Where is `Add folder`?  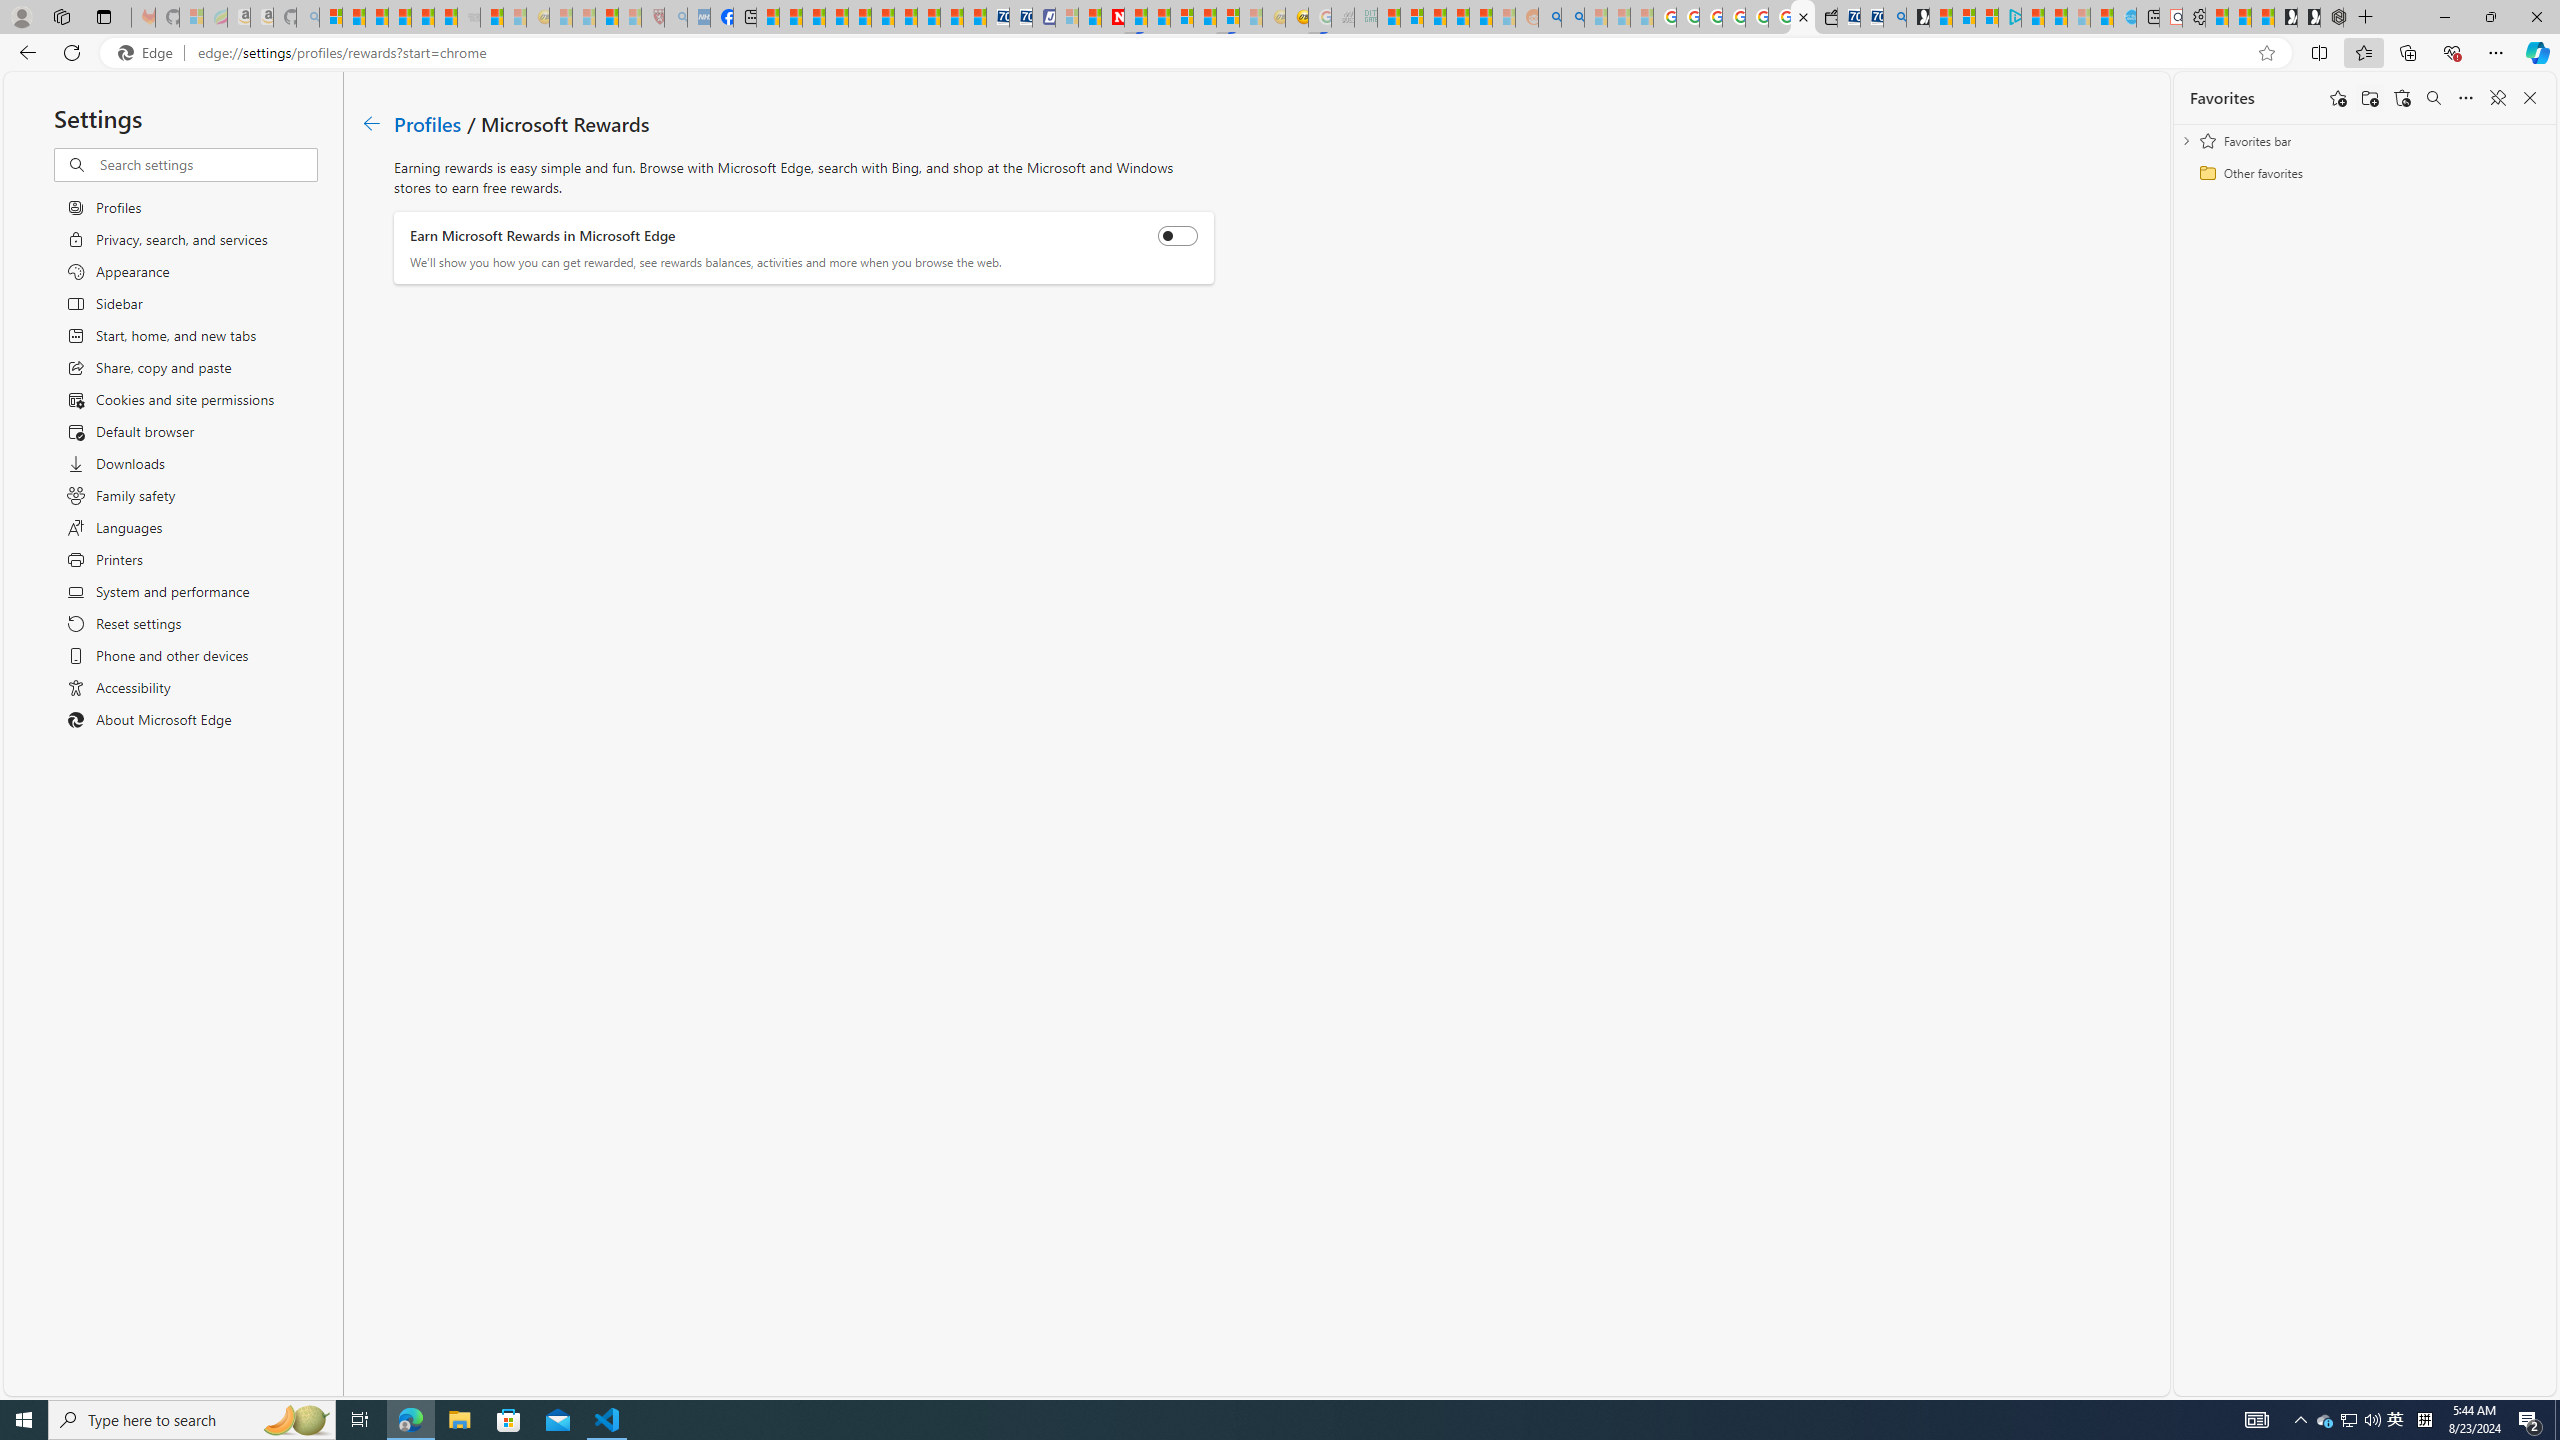 Add folder is located at coordinates (2369, 98).